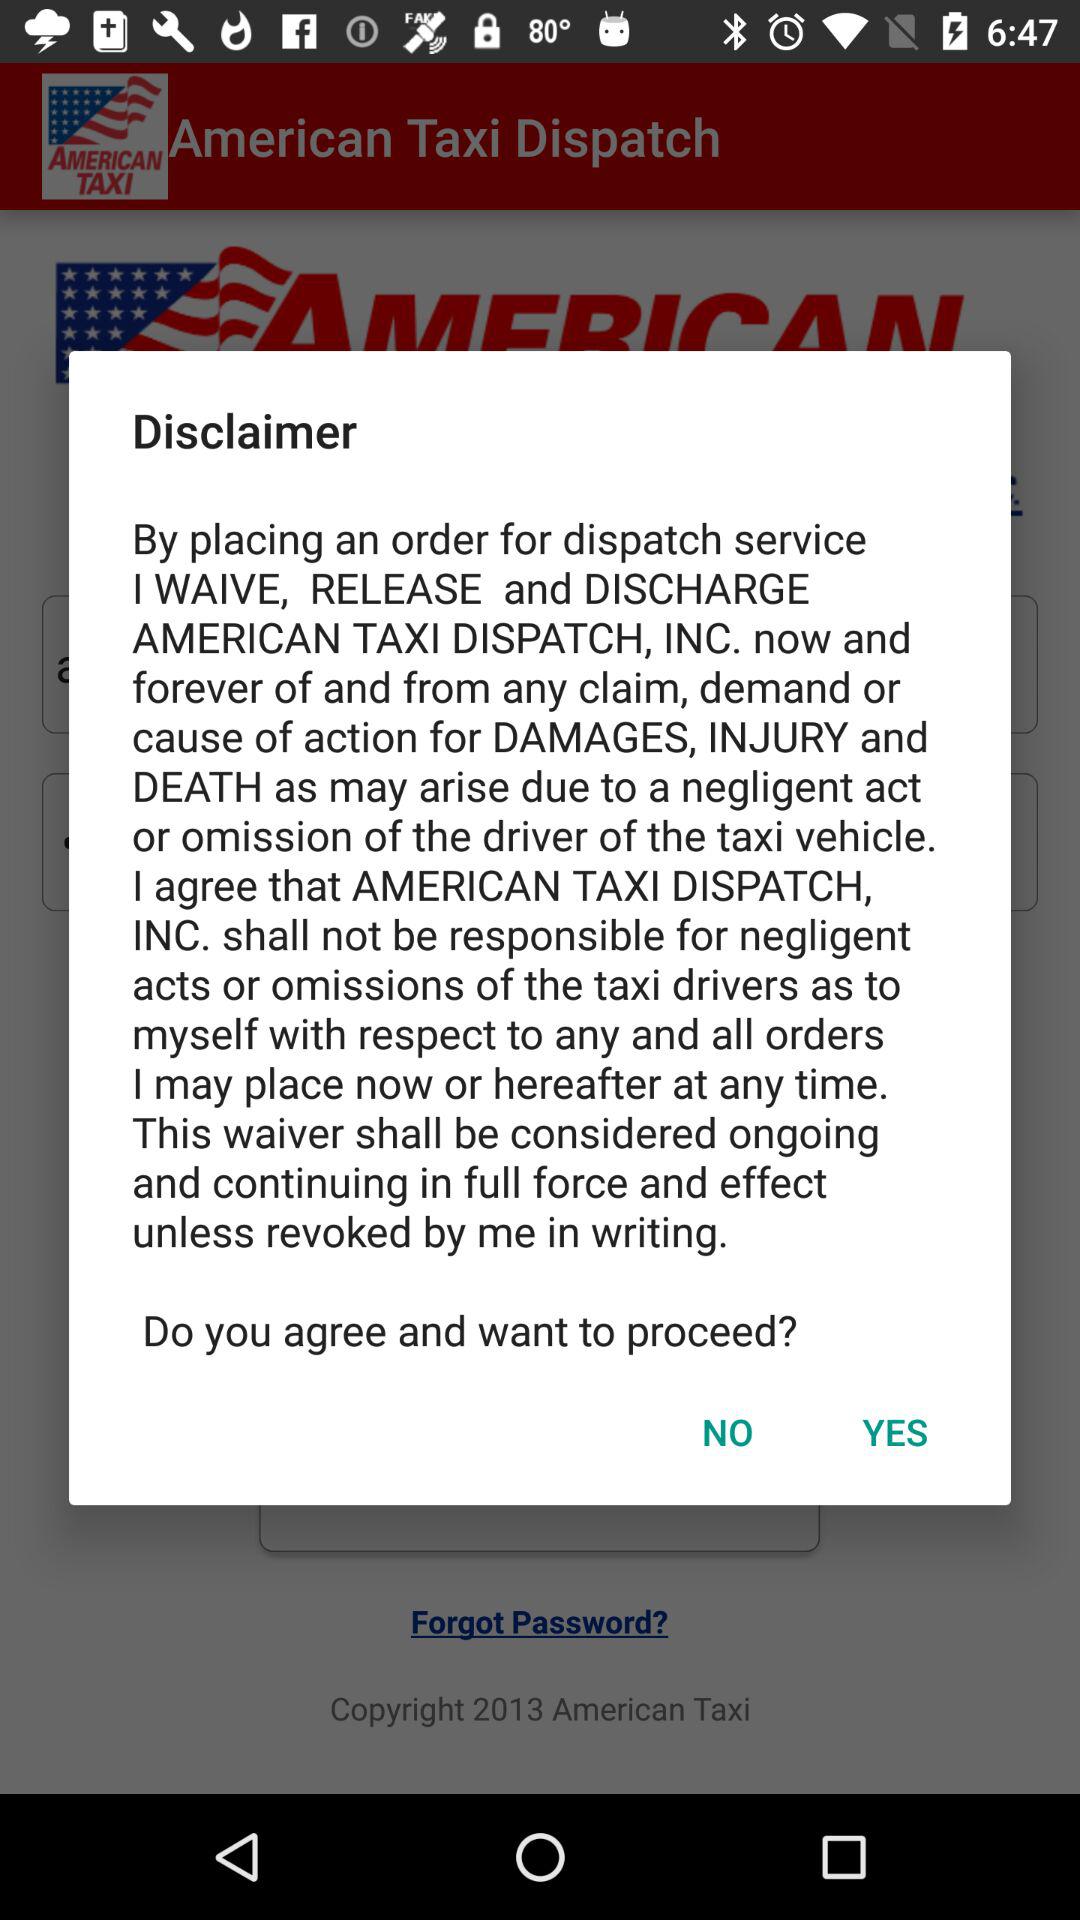 This screenshot has height=1920, width=1080. What do you see at coordinates (727, 1431) in the screenshot?
I see `choose no icon` at bounding box center [727, 1431].